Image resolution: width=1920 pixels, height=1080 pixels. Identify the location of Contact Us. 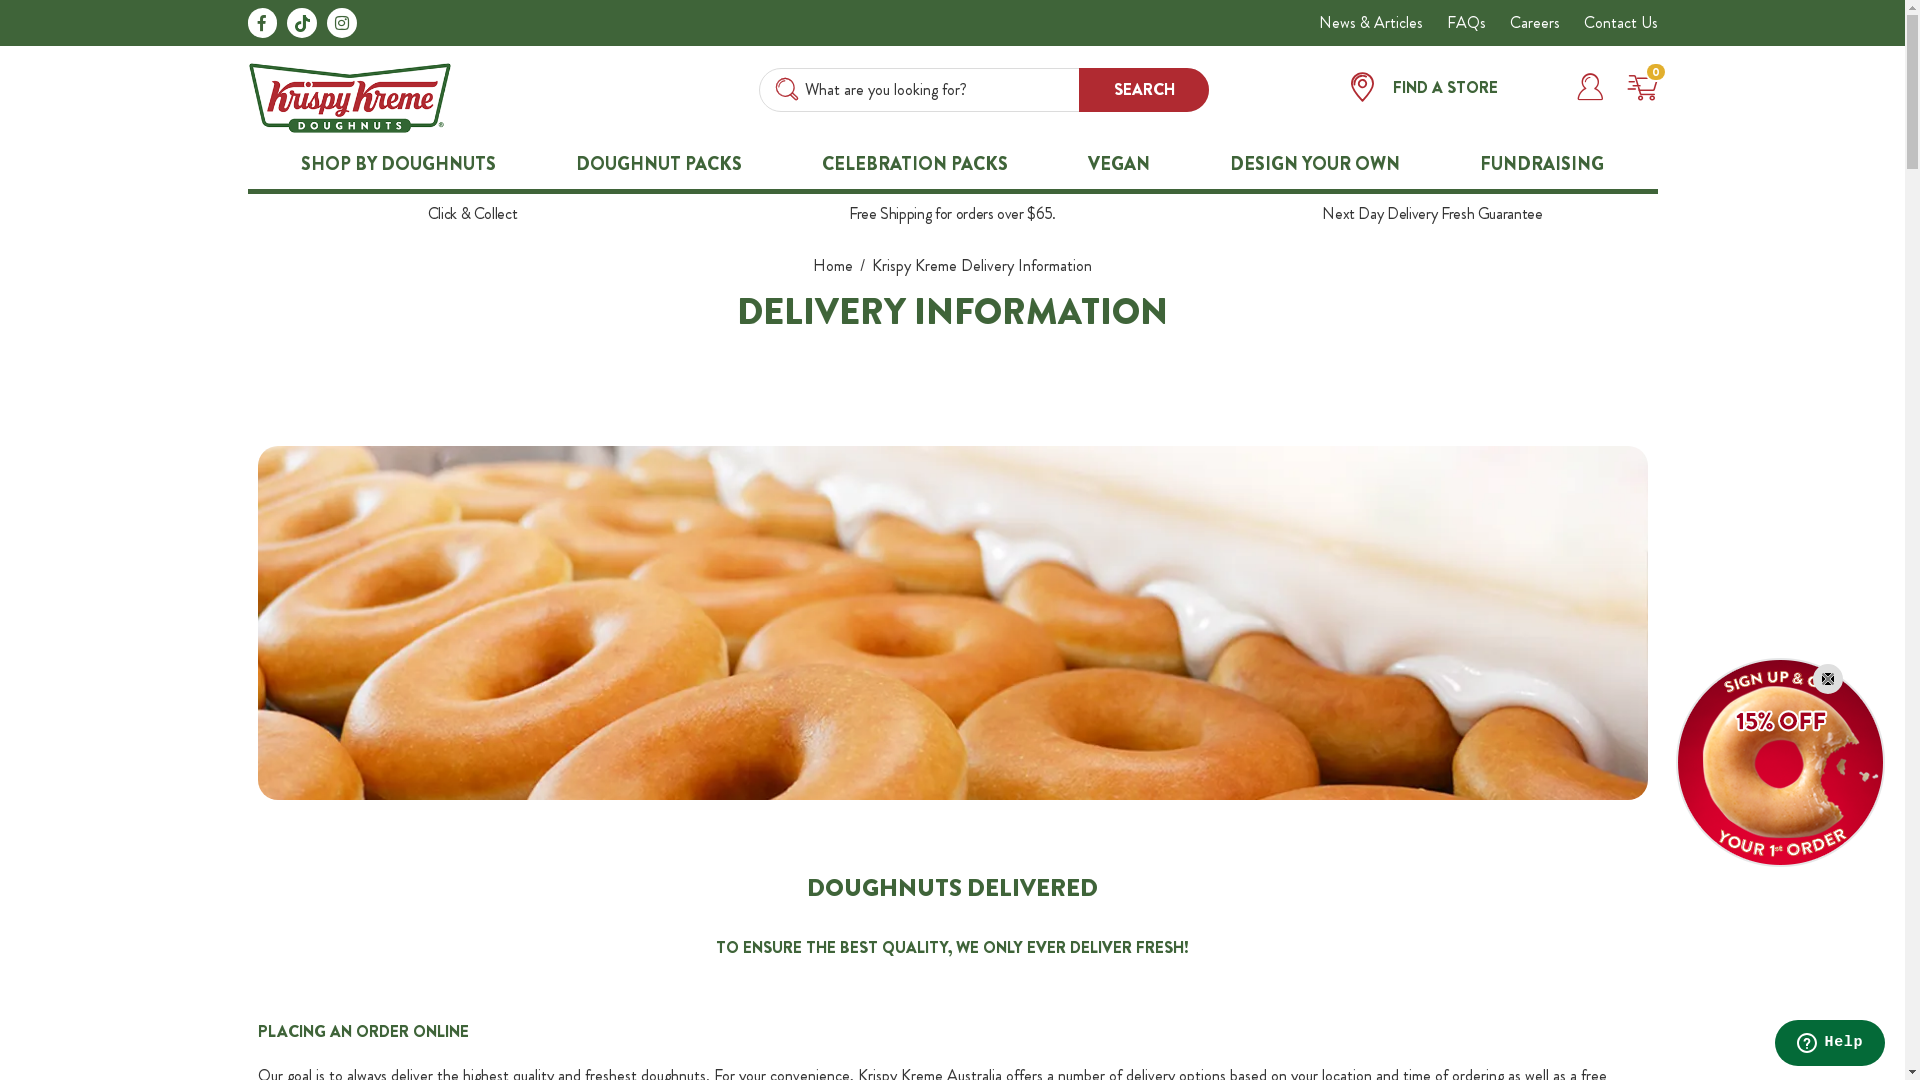
(1621, 23).